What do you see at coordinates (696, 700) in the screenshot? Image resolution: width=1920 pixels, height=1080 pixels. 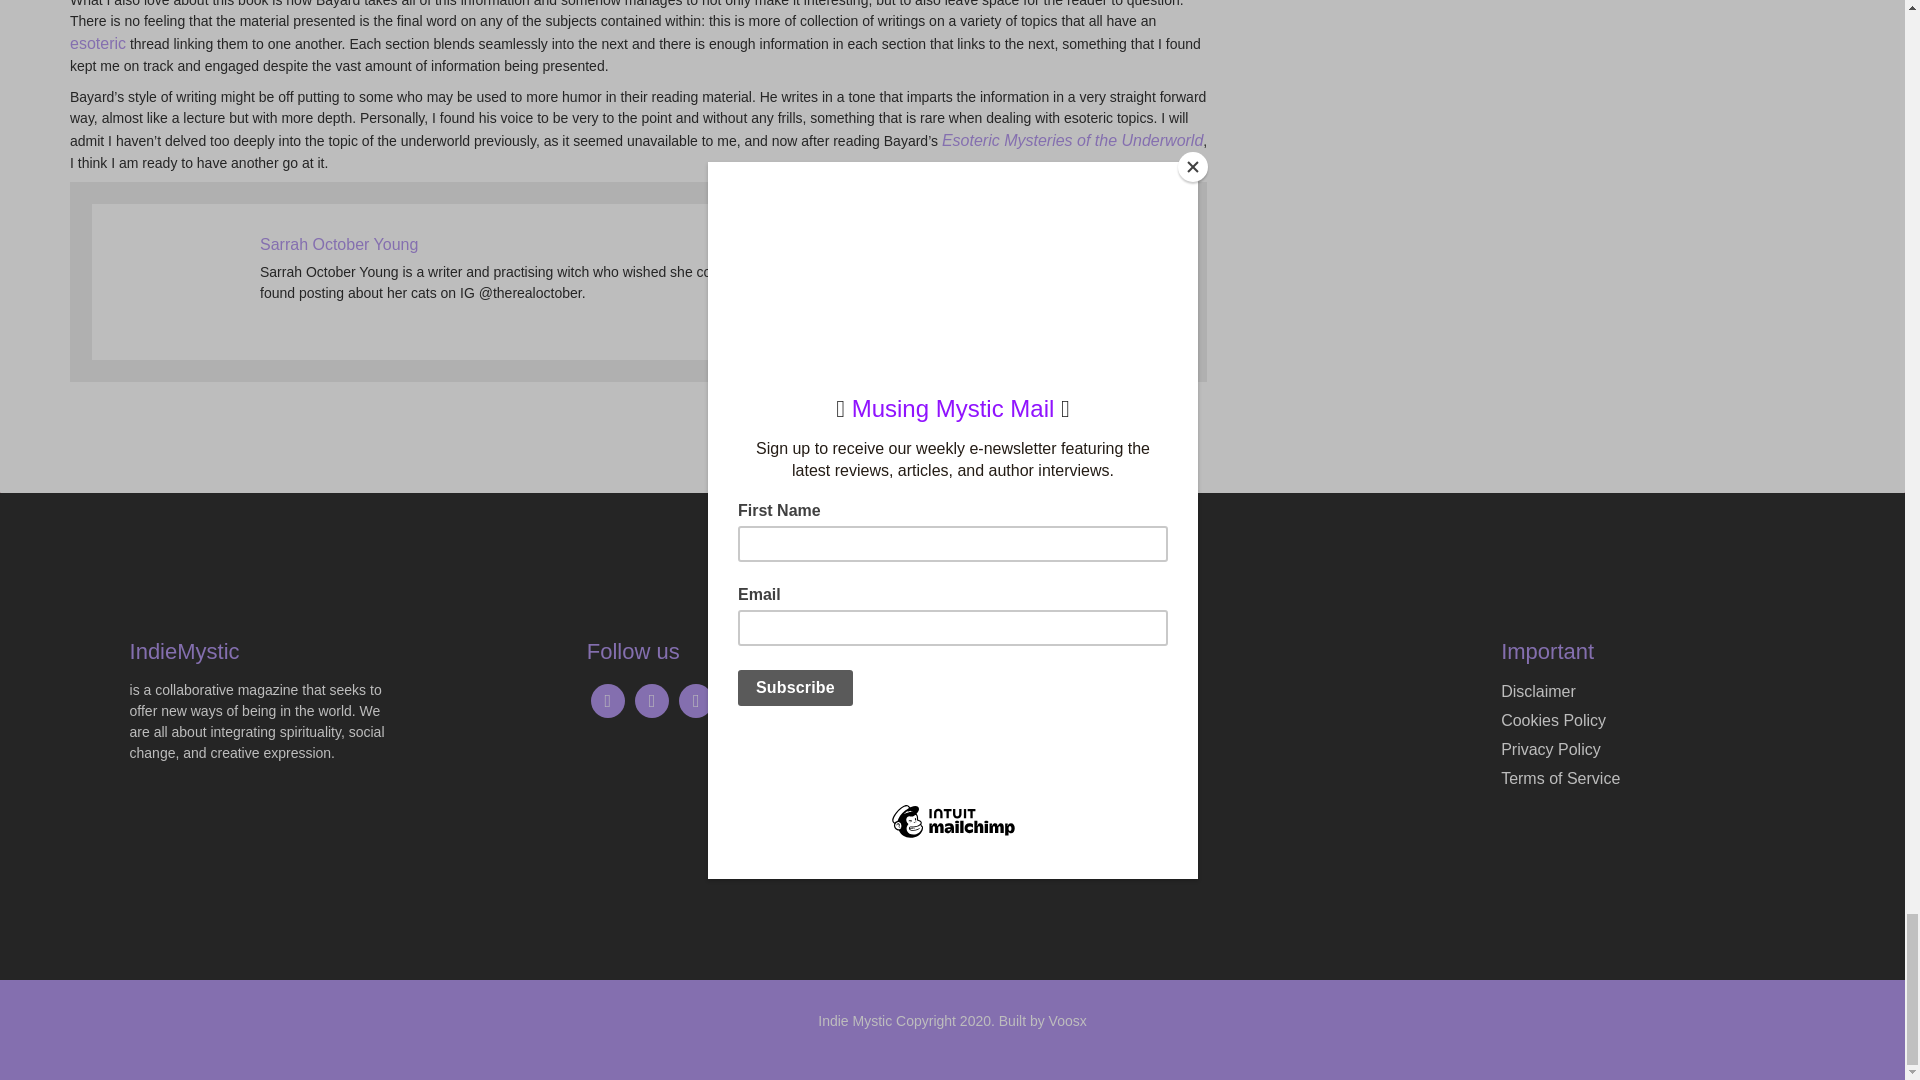 I see `Facebook` at bounding box center [696, 700].